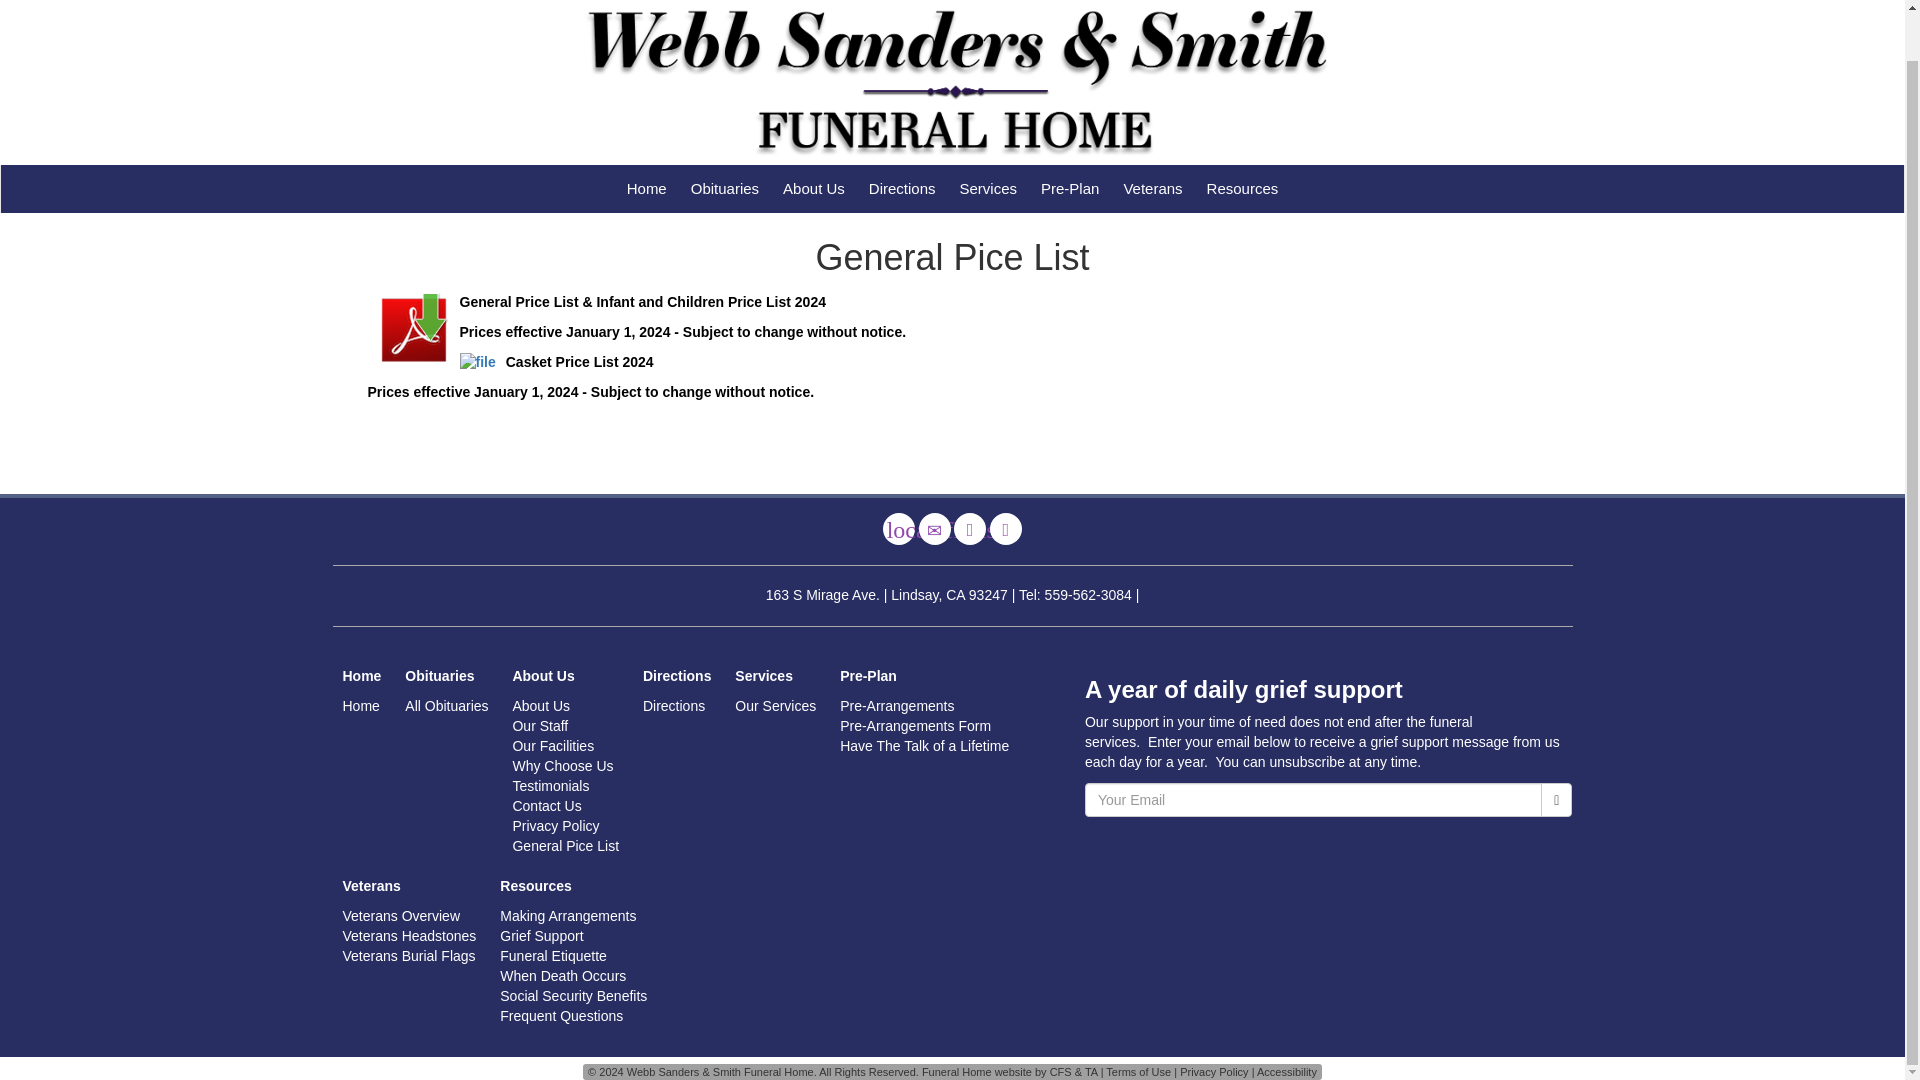  Describe the element at coordinates (1006, 529) in the screenshot. I see `Button` at that location.